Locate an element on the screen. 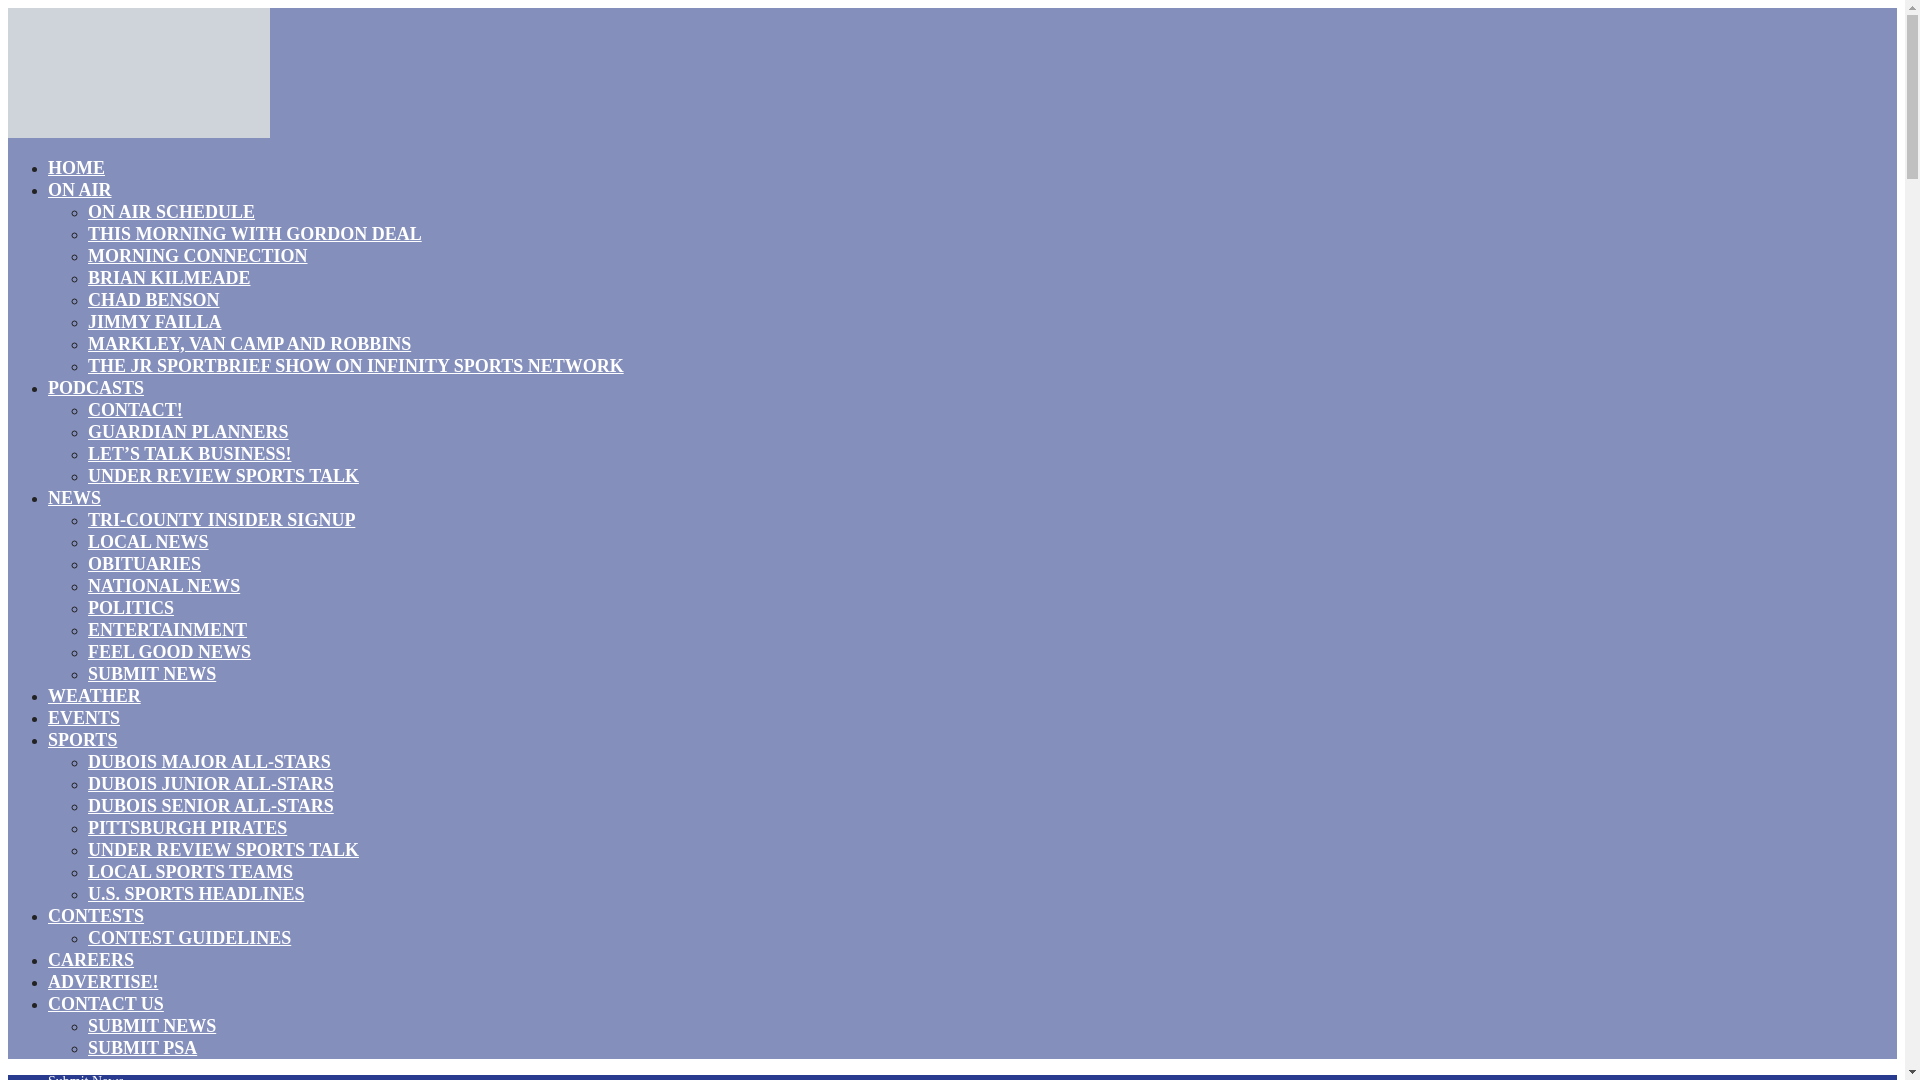  ADVERTISE! is located at coordinates (102, 981).